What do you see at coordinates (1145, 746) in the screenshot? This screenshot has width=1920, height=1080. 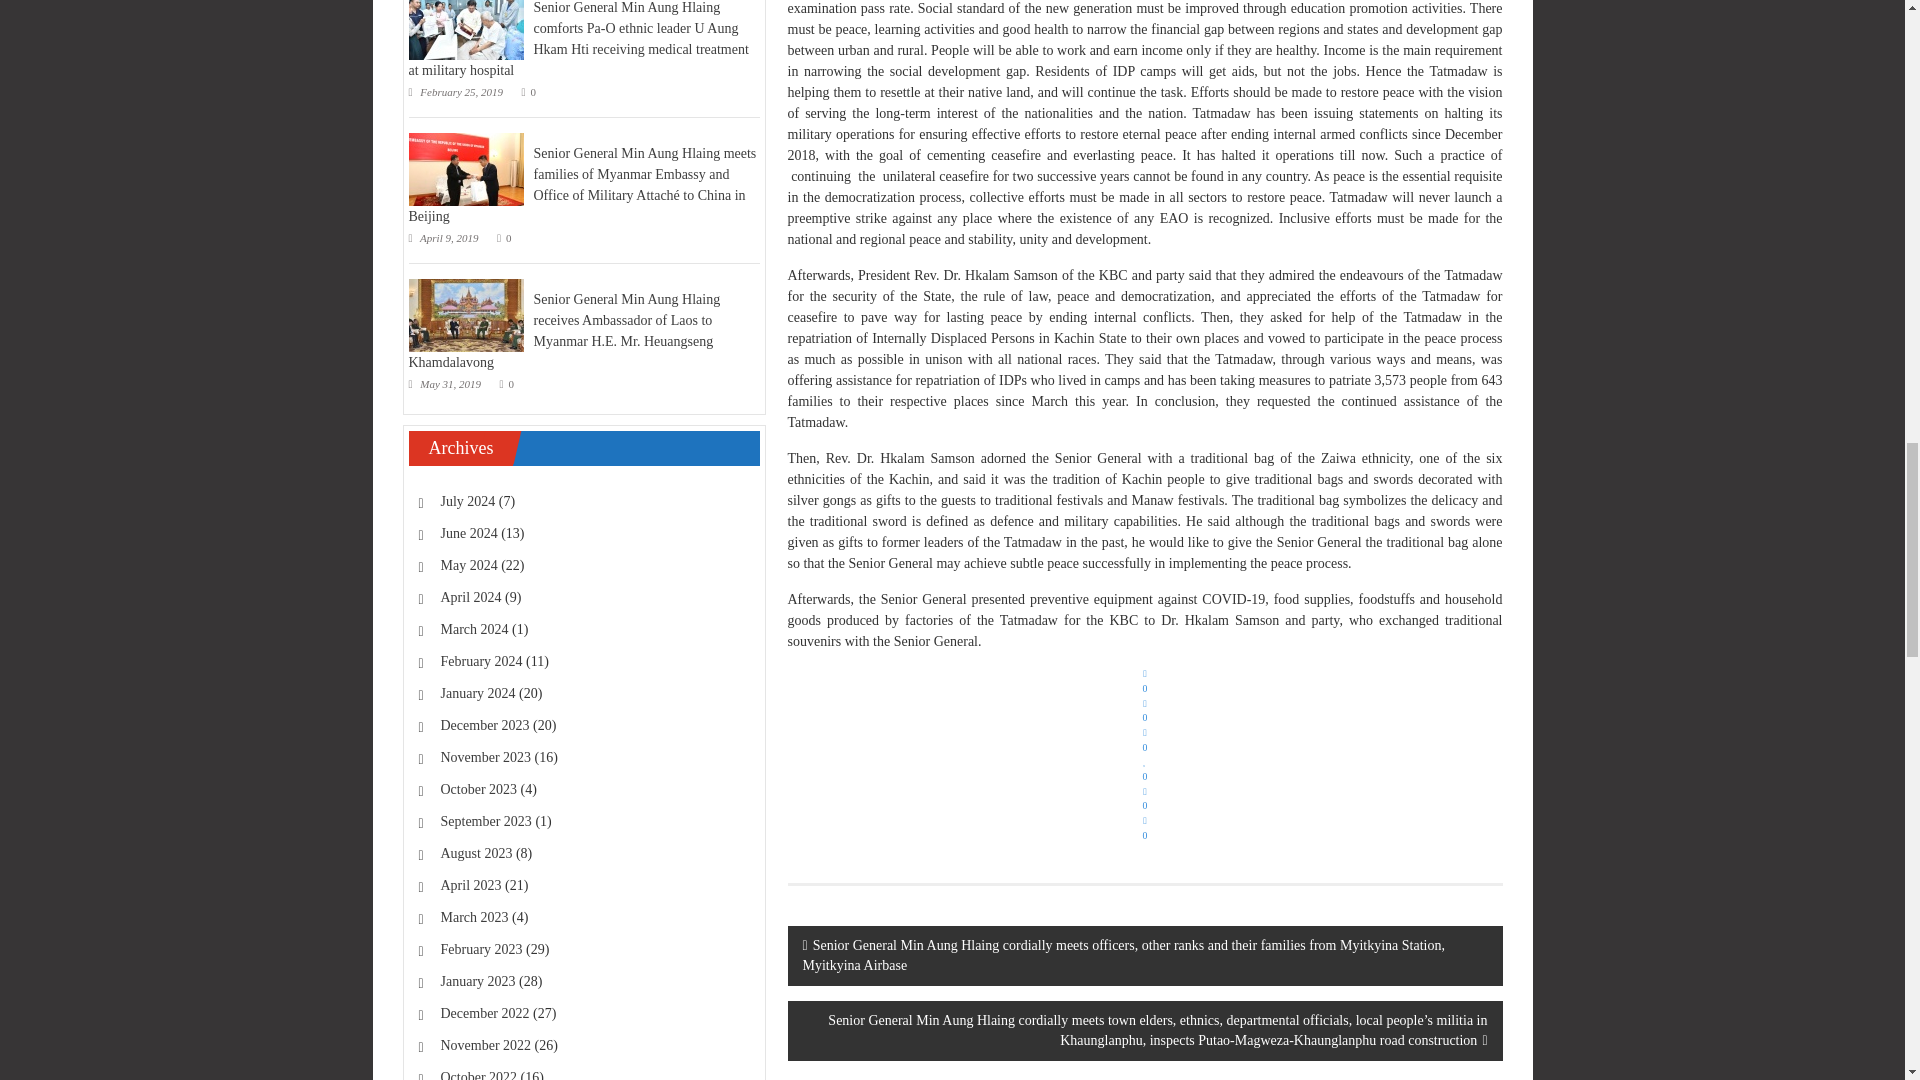 I see `0` at bounding box center [1145, 746].